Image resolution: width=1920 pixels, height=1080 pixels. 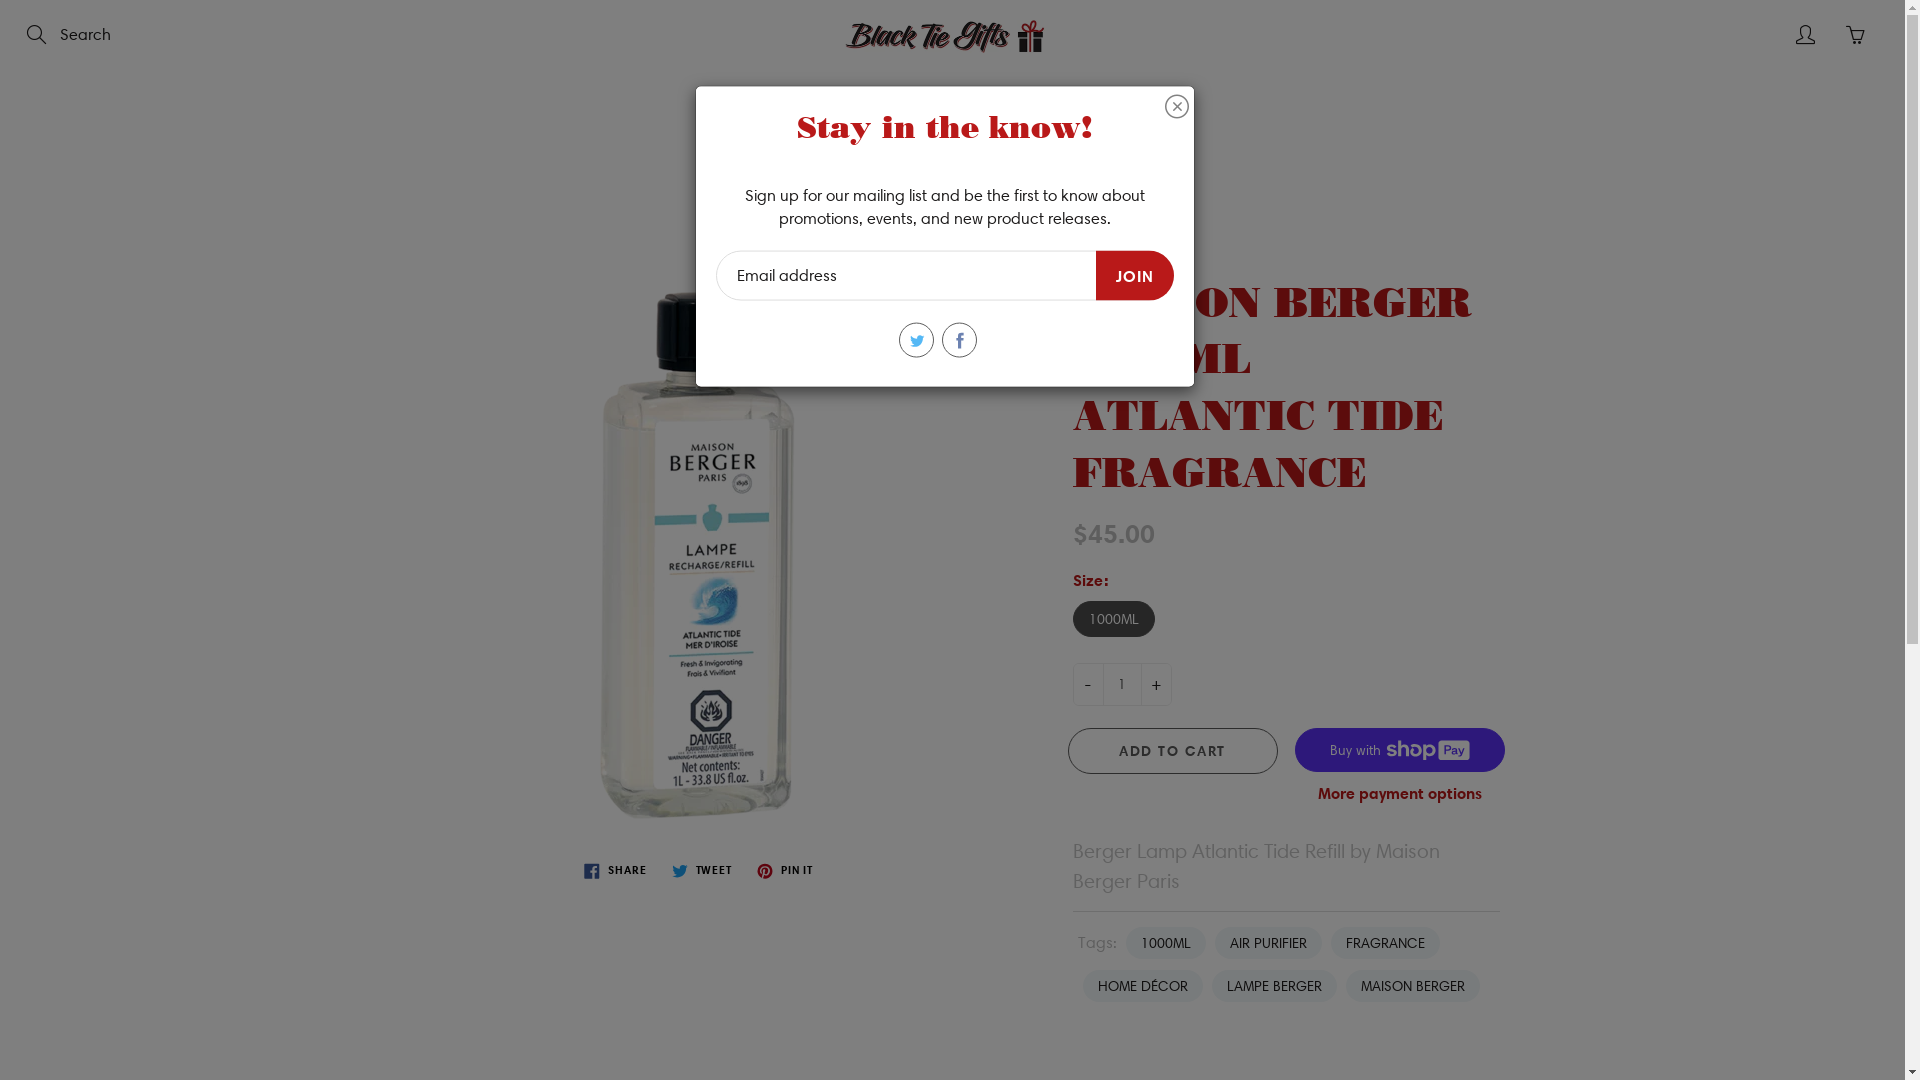 I want to click on PIN IT, so click(x=785, y=870).